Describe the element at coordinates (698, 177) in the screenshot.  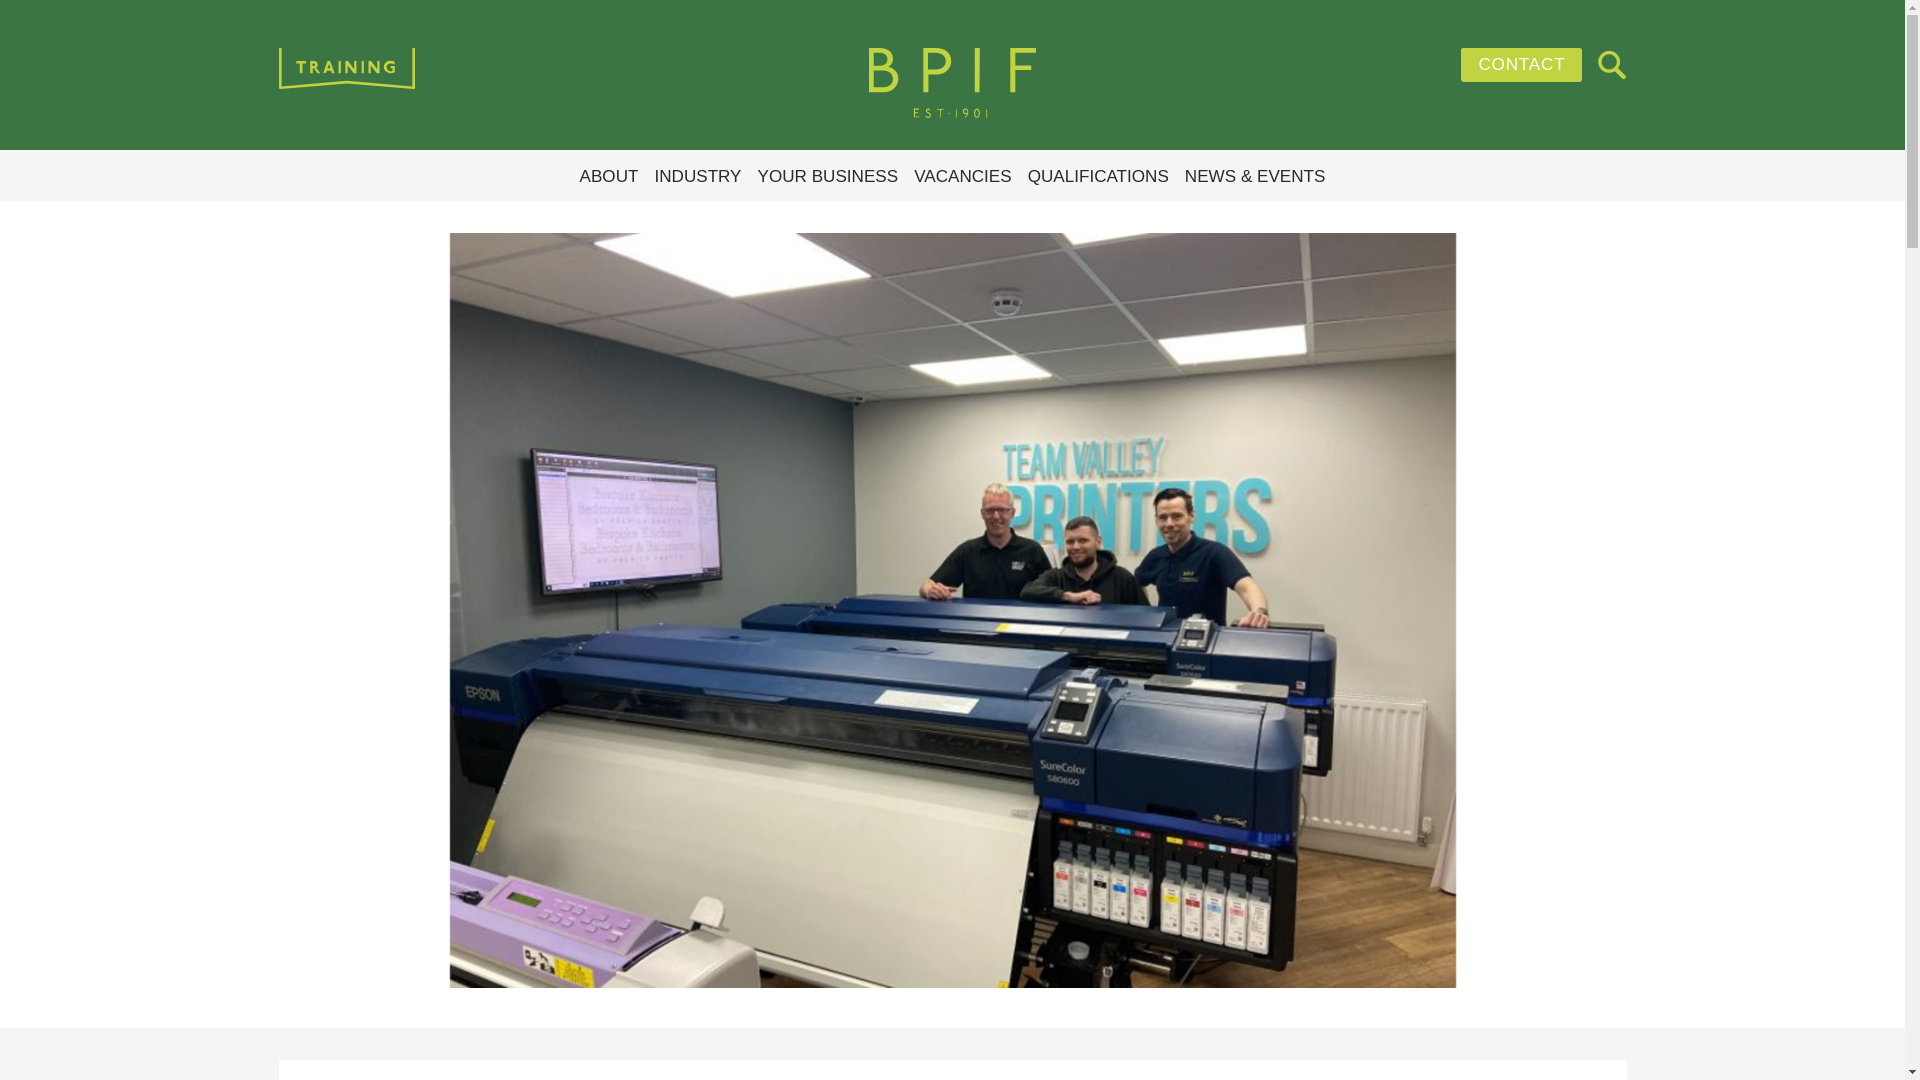
I see `INDUSTRY` at that location.